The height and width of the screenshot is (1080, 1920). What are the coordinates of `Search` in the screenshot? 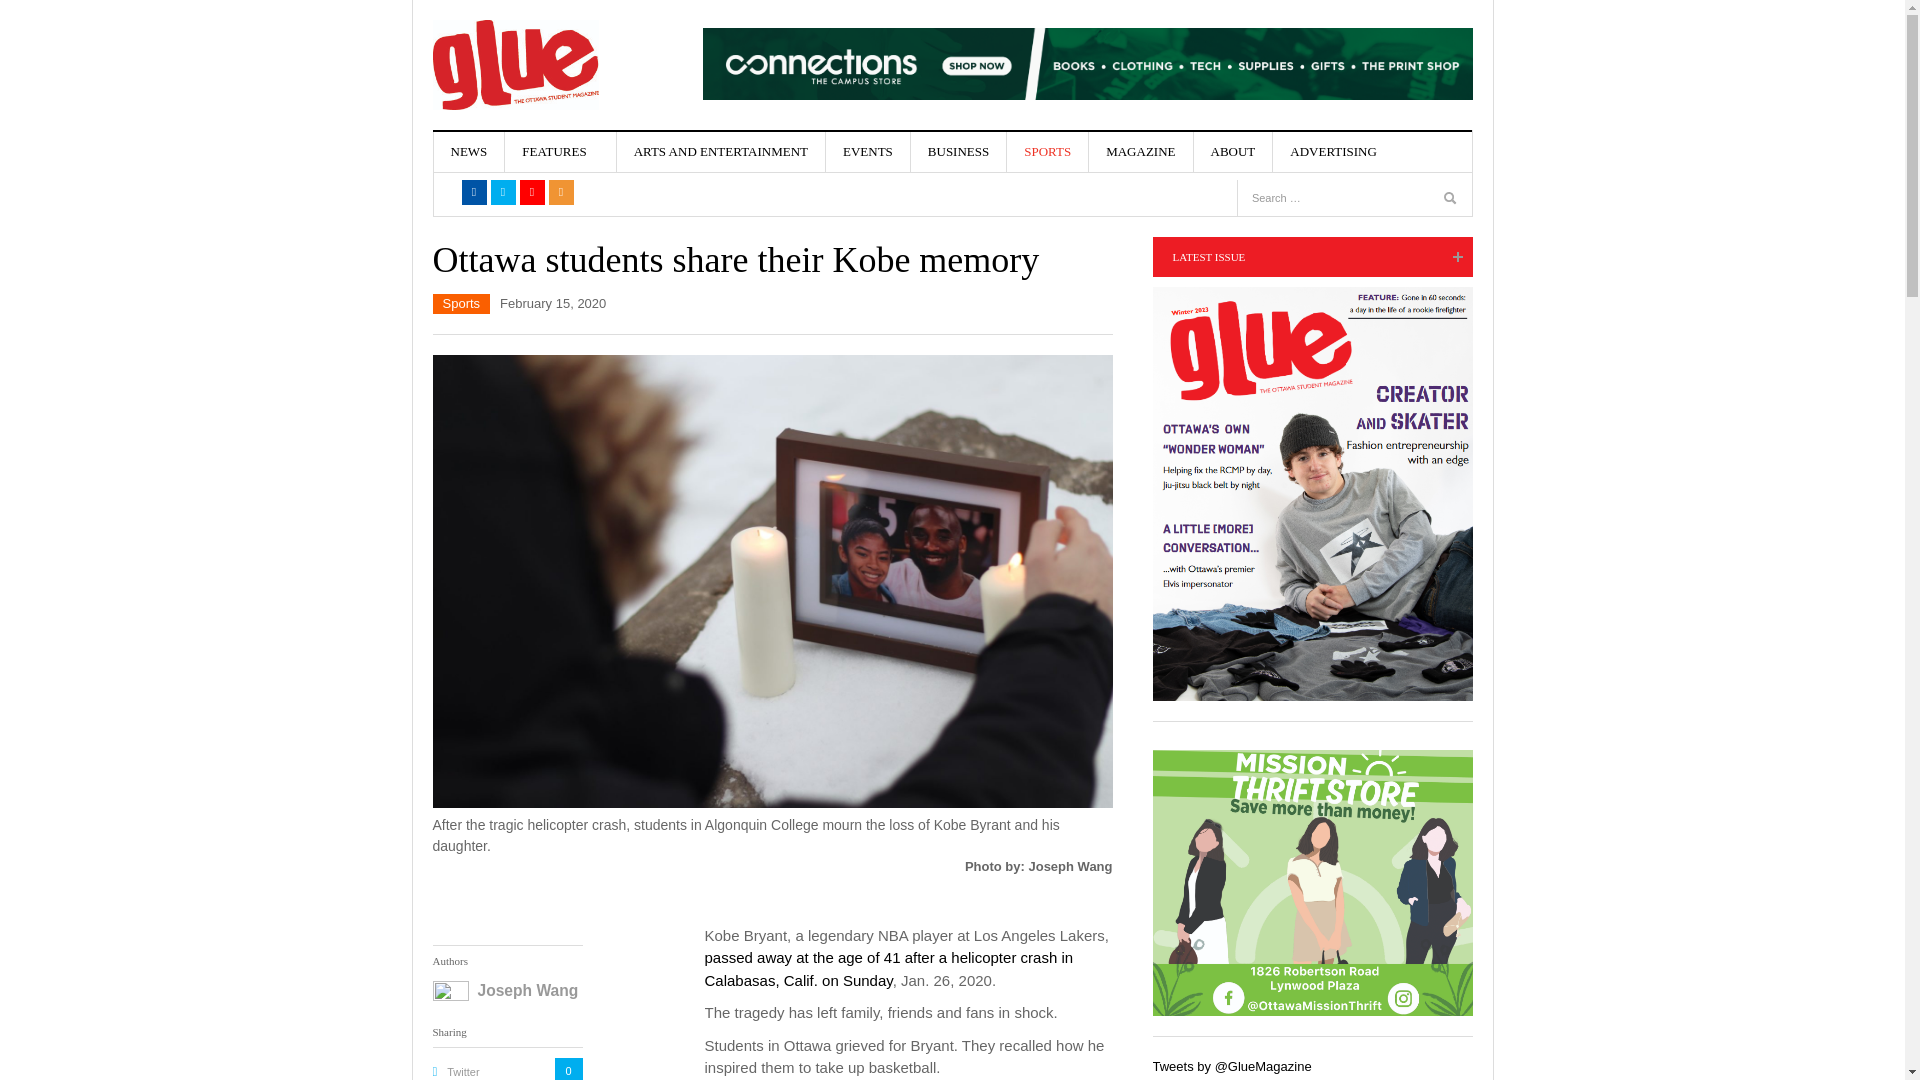 It's located at (1451, 200).